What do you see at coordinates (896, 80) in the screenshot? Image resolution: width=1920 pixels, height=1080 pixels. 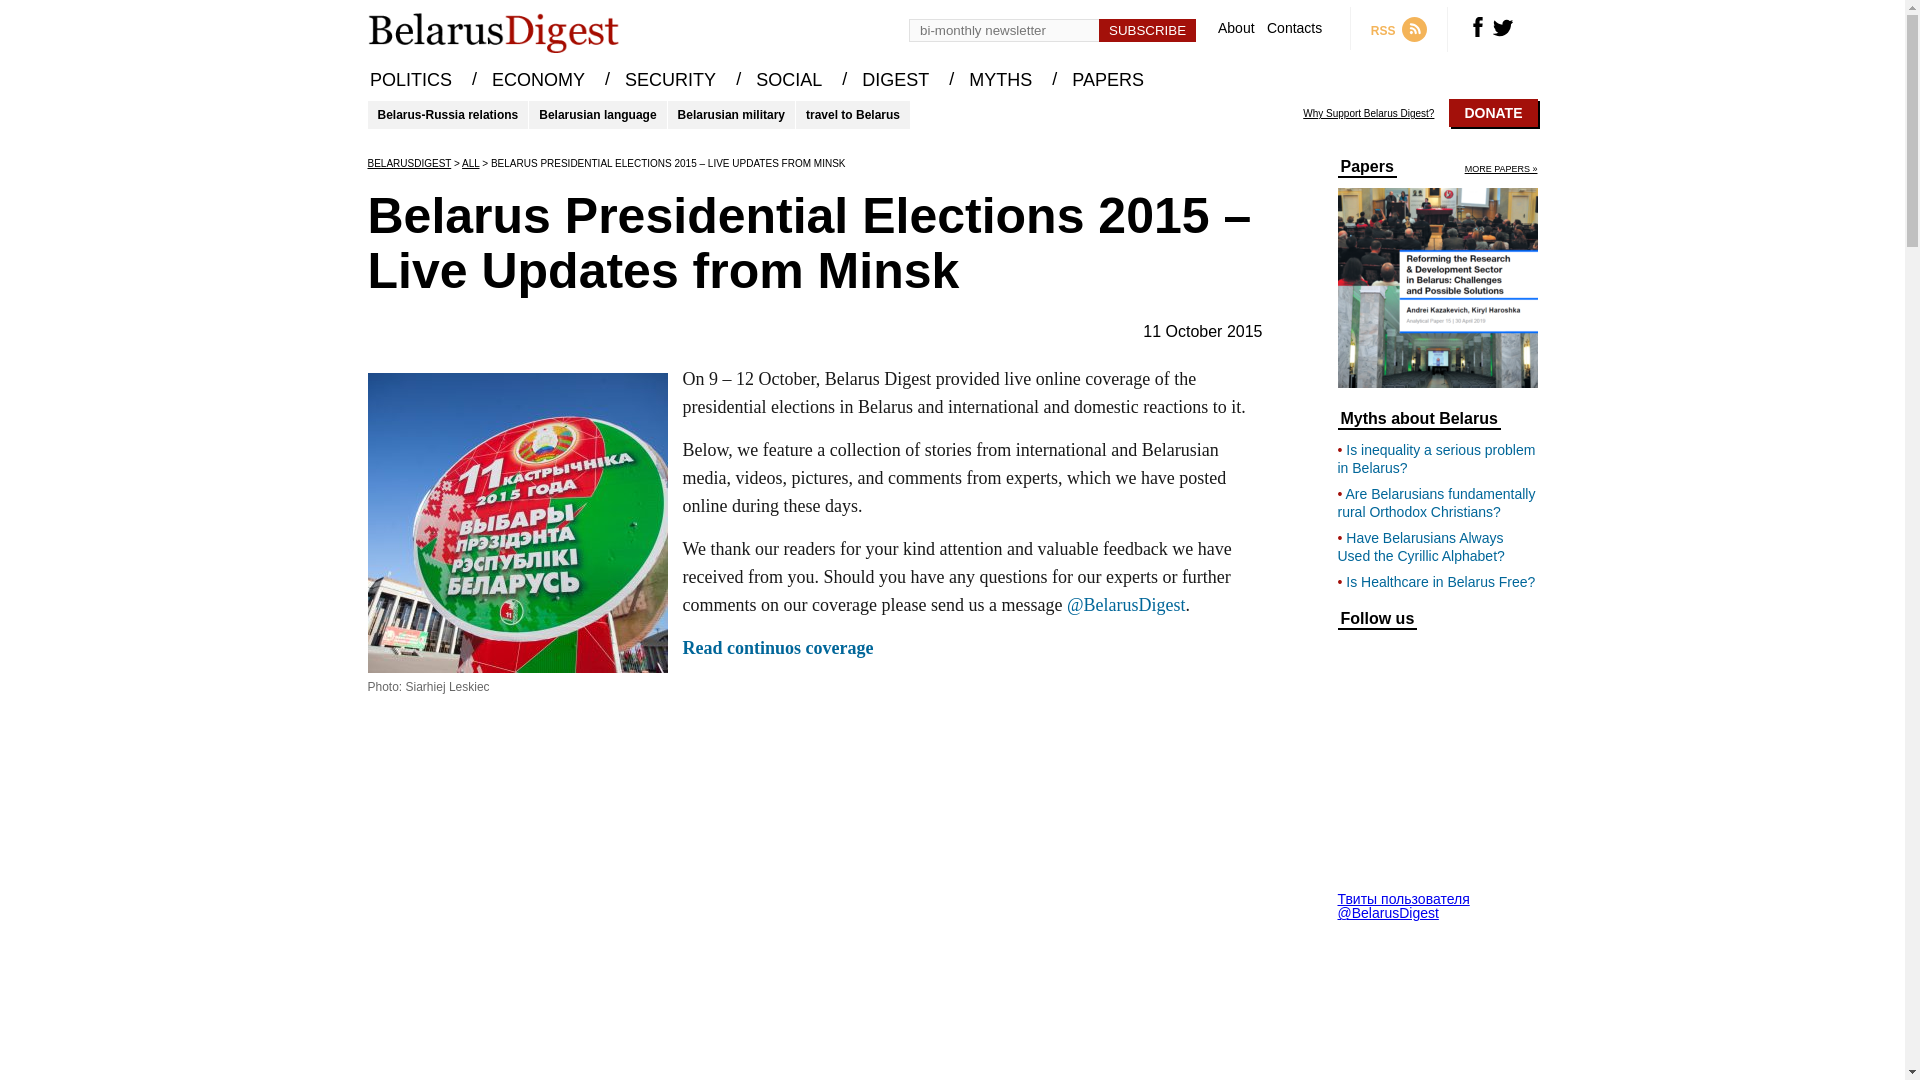 I see `DIGEST` at bounding box center [896, 80].